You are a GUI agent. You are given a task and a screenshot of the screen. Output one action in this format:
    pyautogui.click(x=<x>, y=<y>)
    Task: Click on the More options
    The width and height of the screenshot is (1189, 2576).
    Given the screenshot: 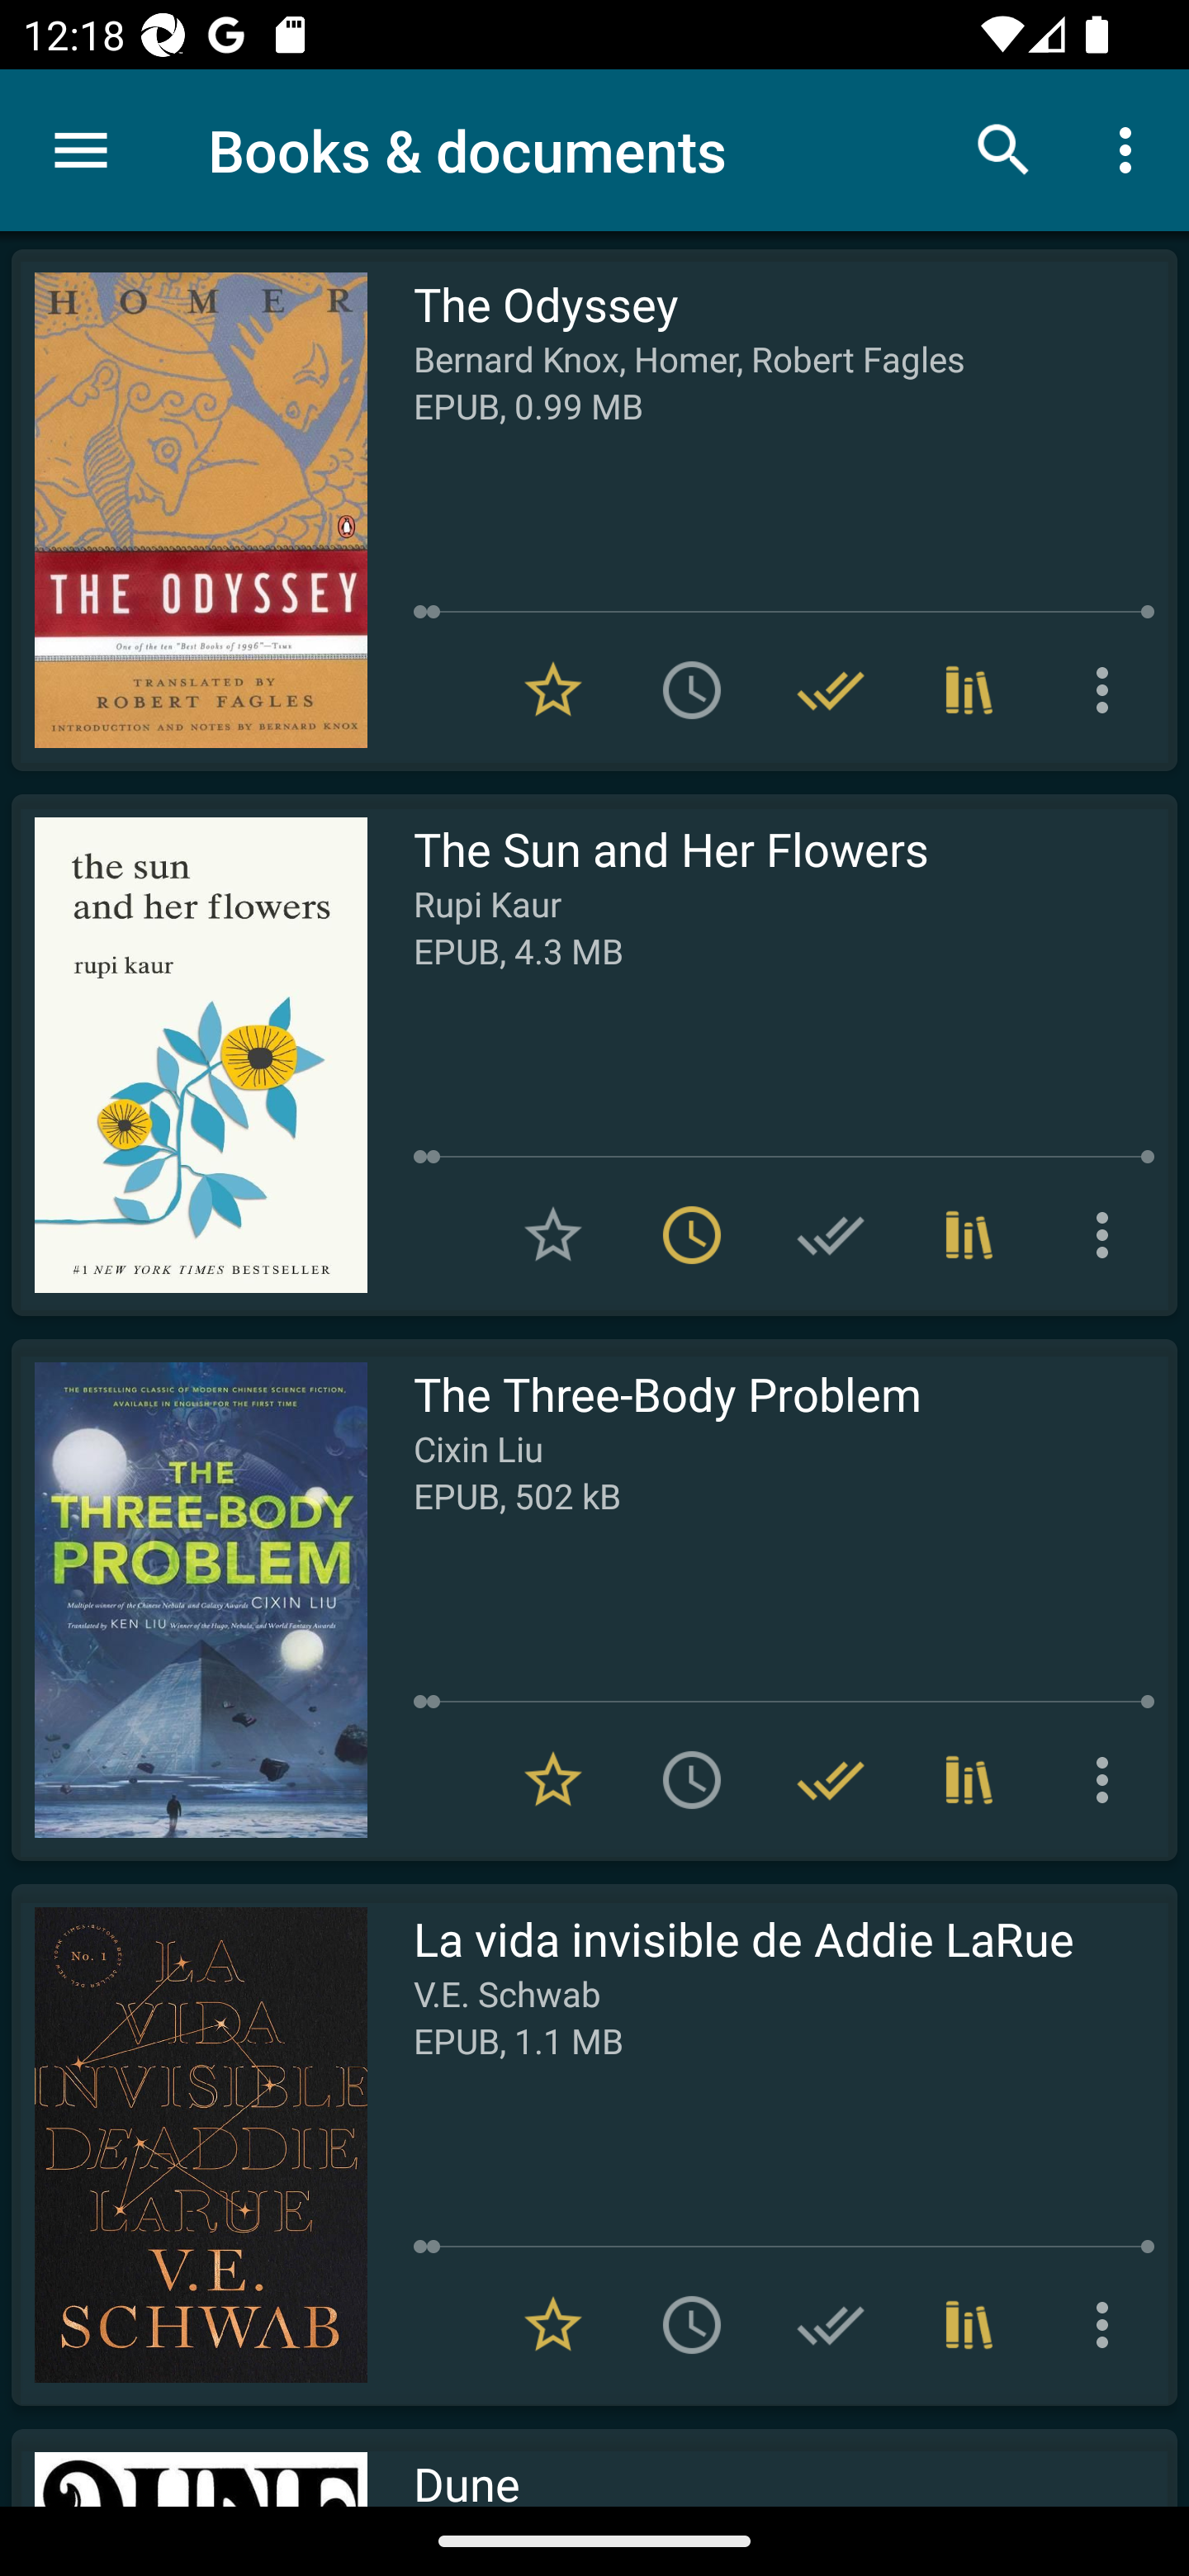 What is the action you would take?
    pyautogui.click(x=1108, y=1780)
    